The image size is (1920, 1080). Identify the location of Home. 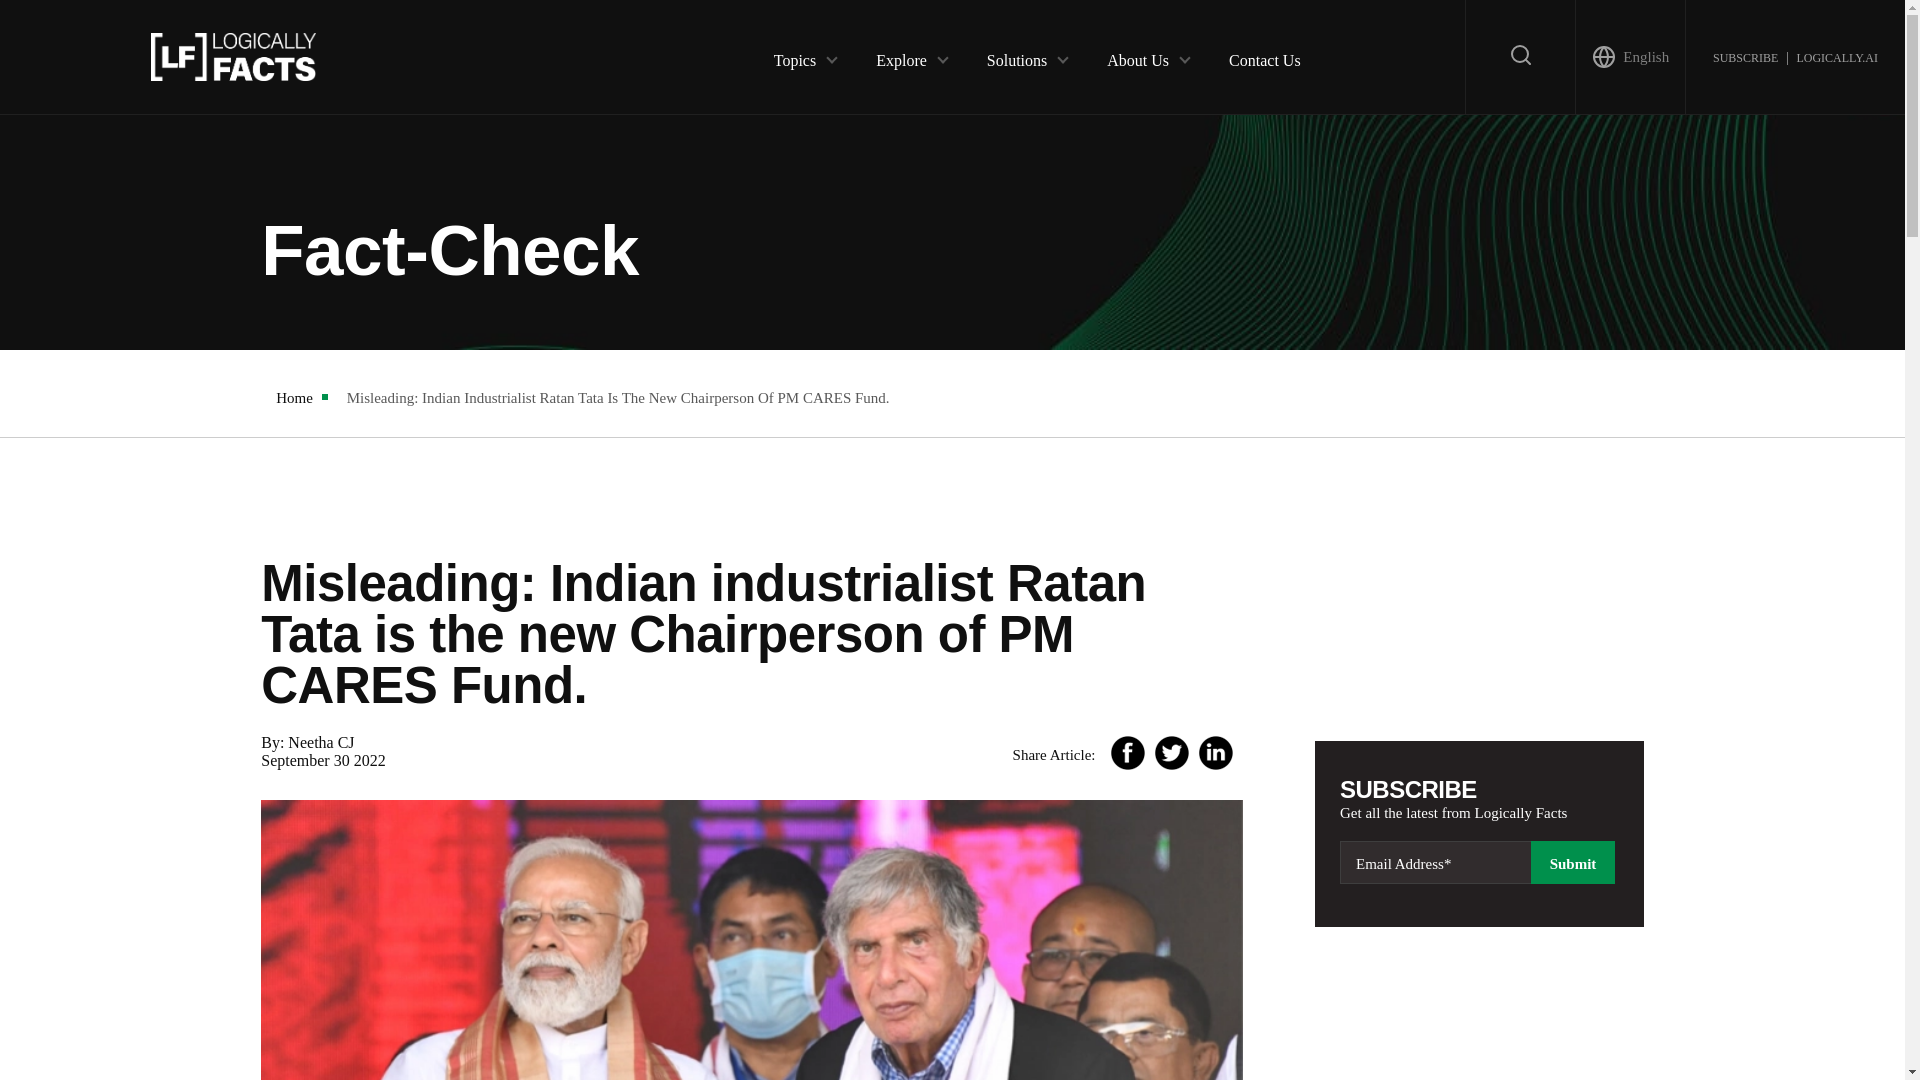
(294, 398).